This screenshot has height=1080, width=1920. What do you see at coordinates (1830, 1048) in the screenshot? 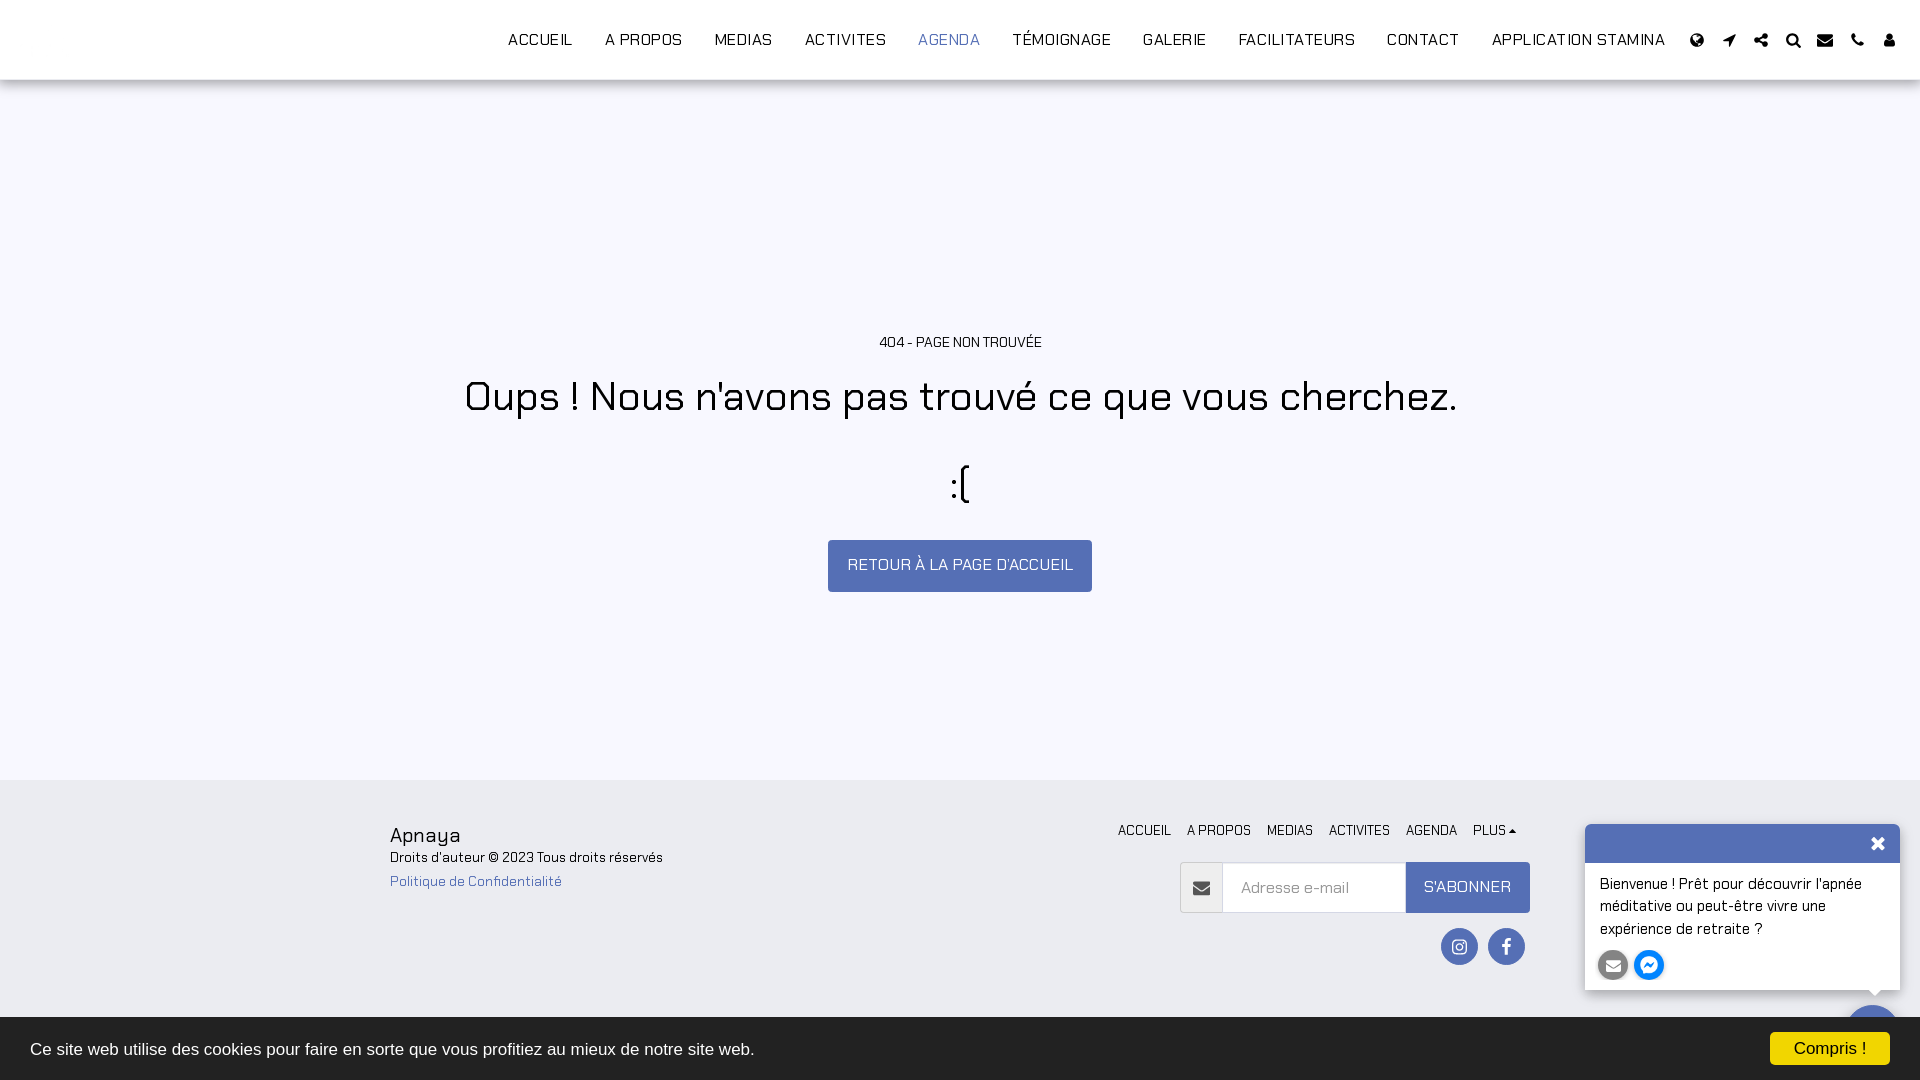
I see `Compris !` at bounding box center [1830, 1048].